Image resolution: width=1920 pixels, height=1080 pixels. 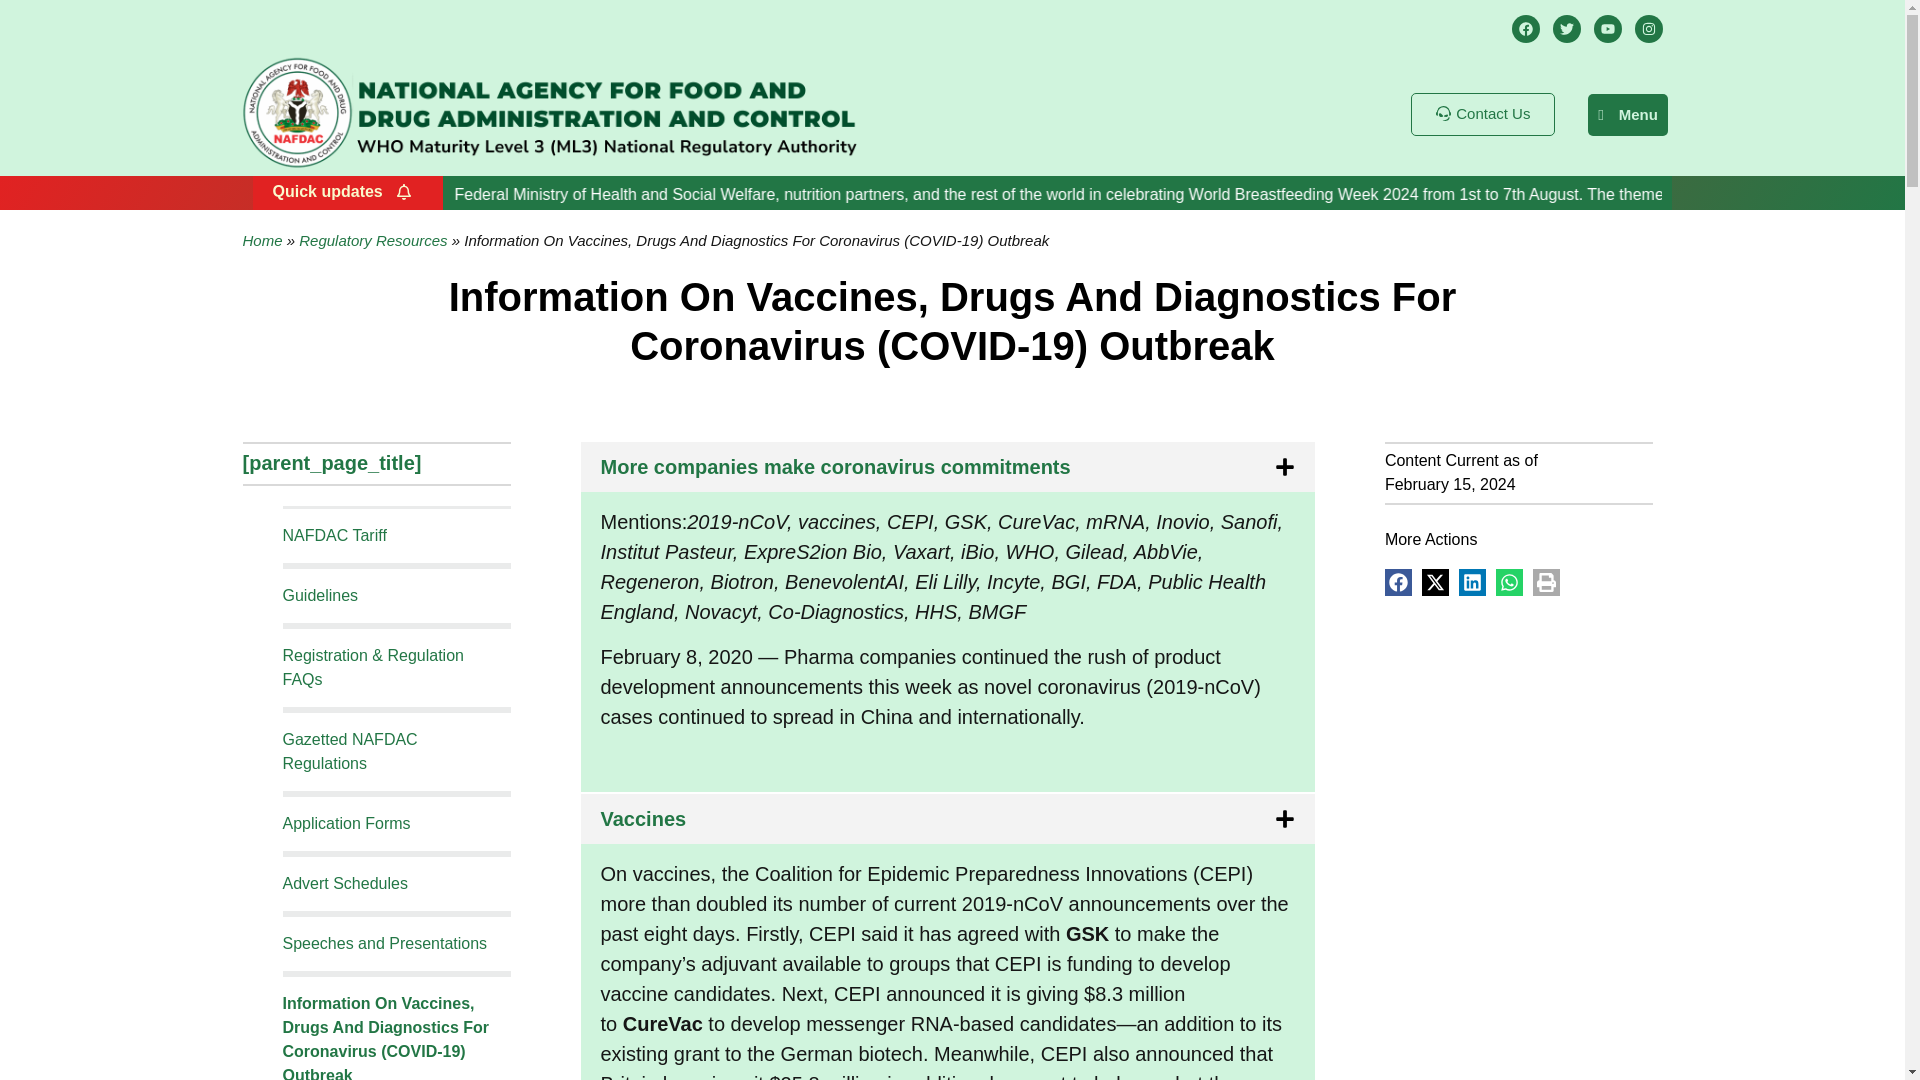 What do you see at coordinates (341, 193) in the screenshot?
I see `Quick updates` at bounding box center [341, 193].